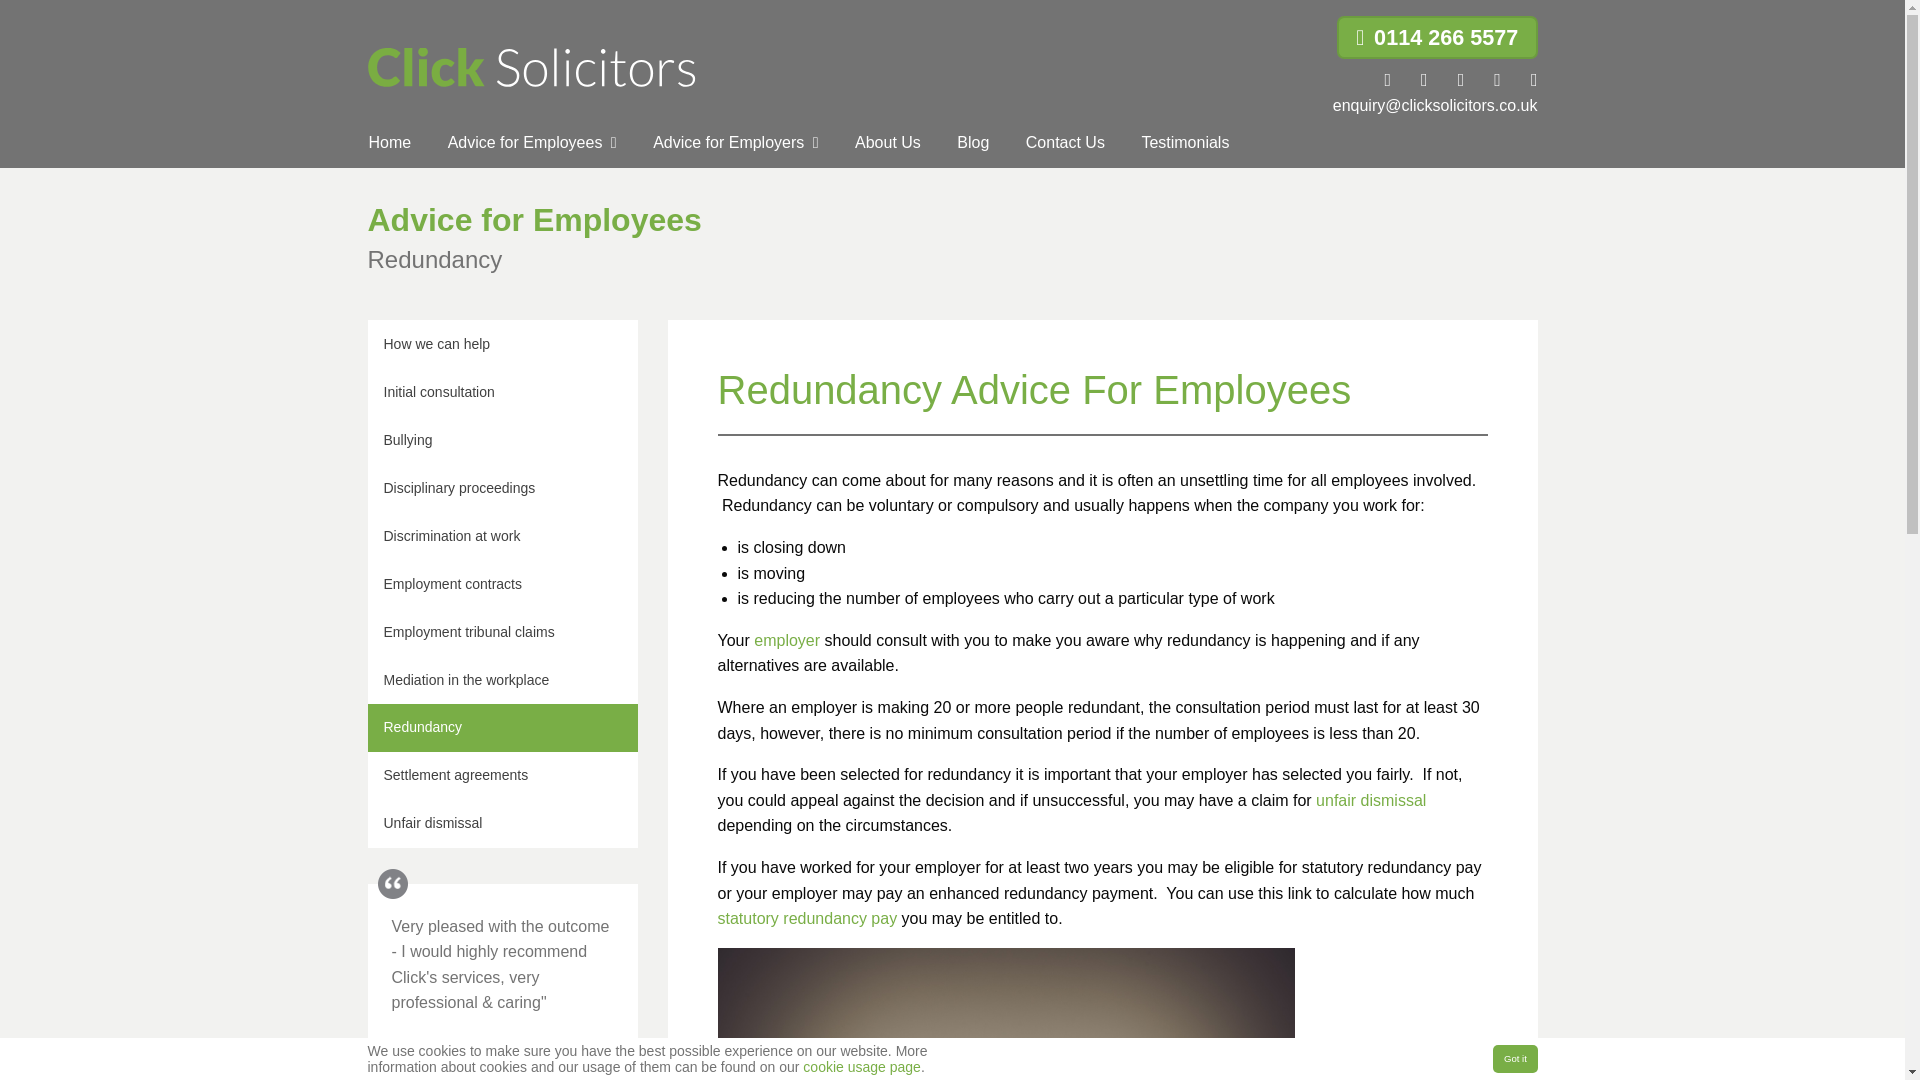 This screenshot has width=1920, height=1080. What do you see at coordinates (532, 142) in the screenshot?
I see `Advice for Employees` at bounding box center [532, 142].